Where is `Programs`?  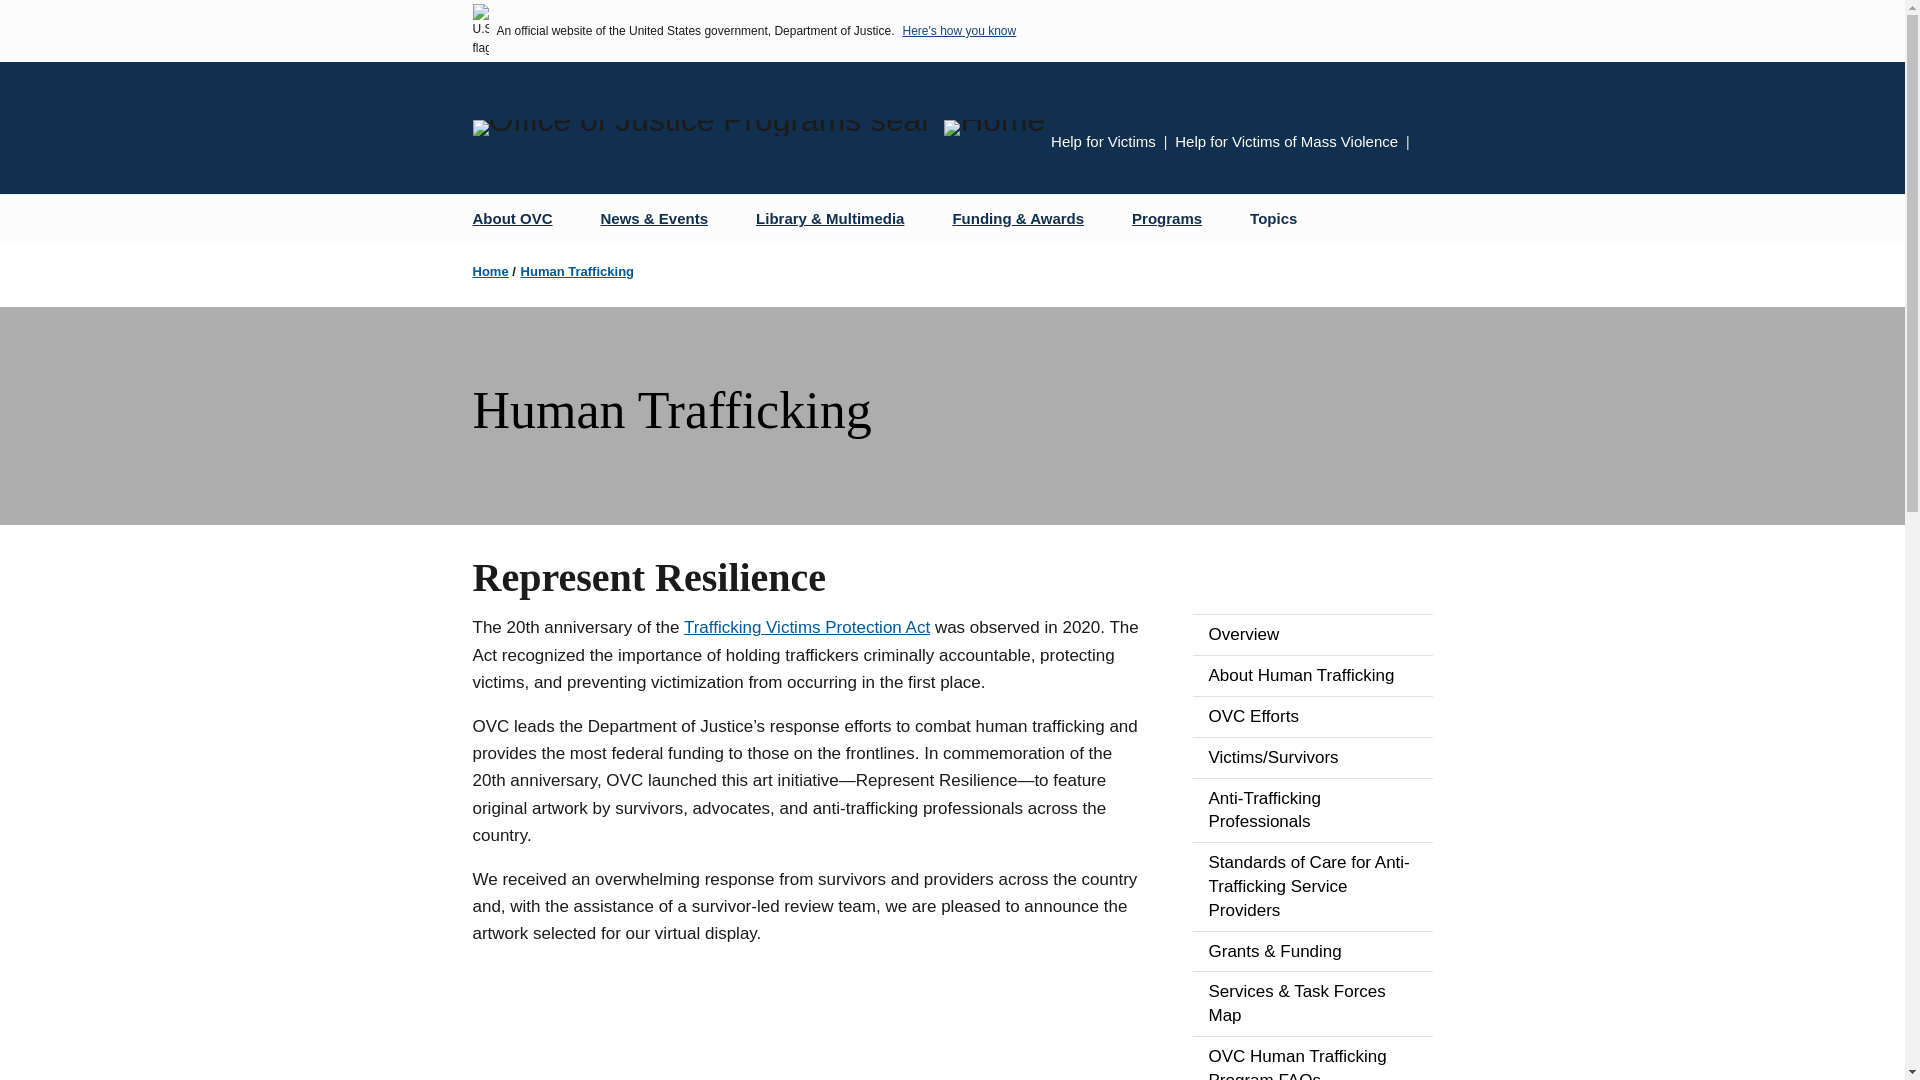
Programs is located at coordinates (1174, 218).